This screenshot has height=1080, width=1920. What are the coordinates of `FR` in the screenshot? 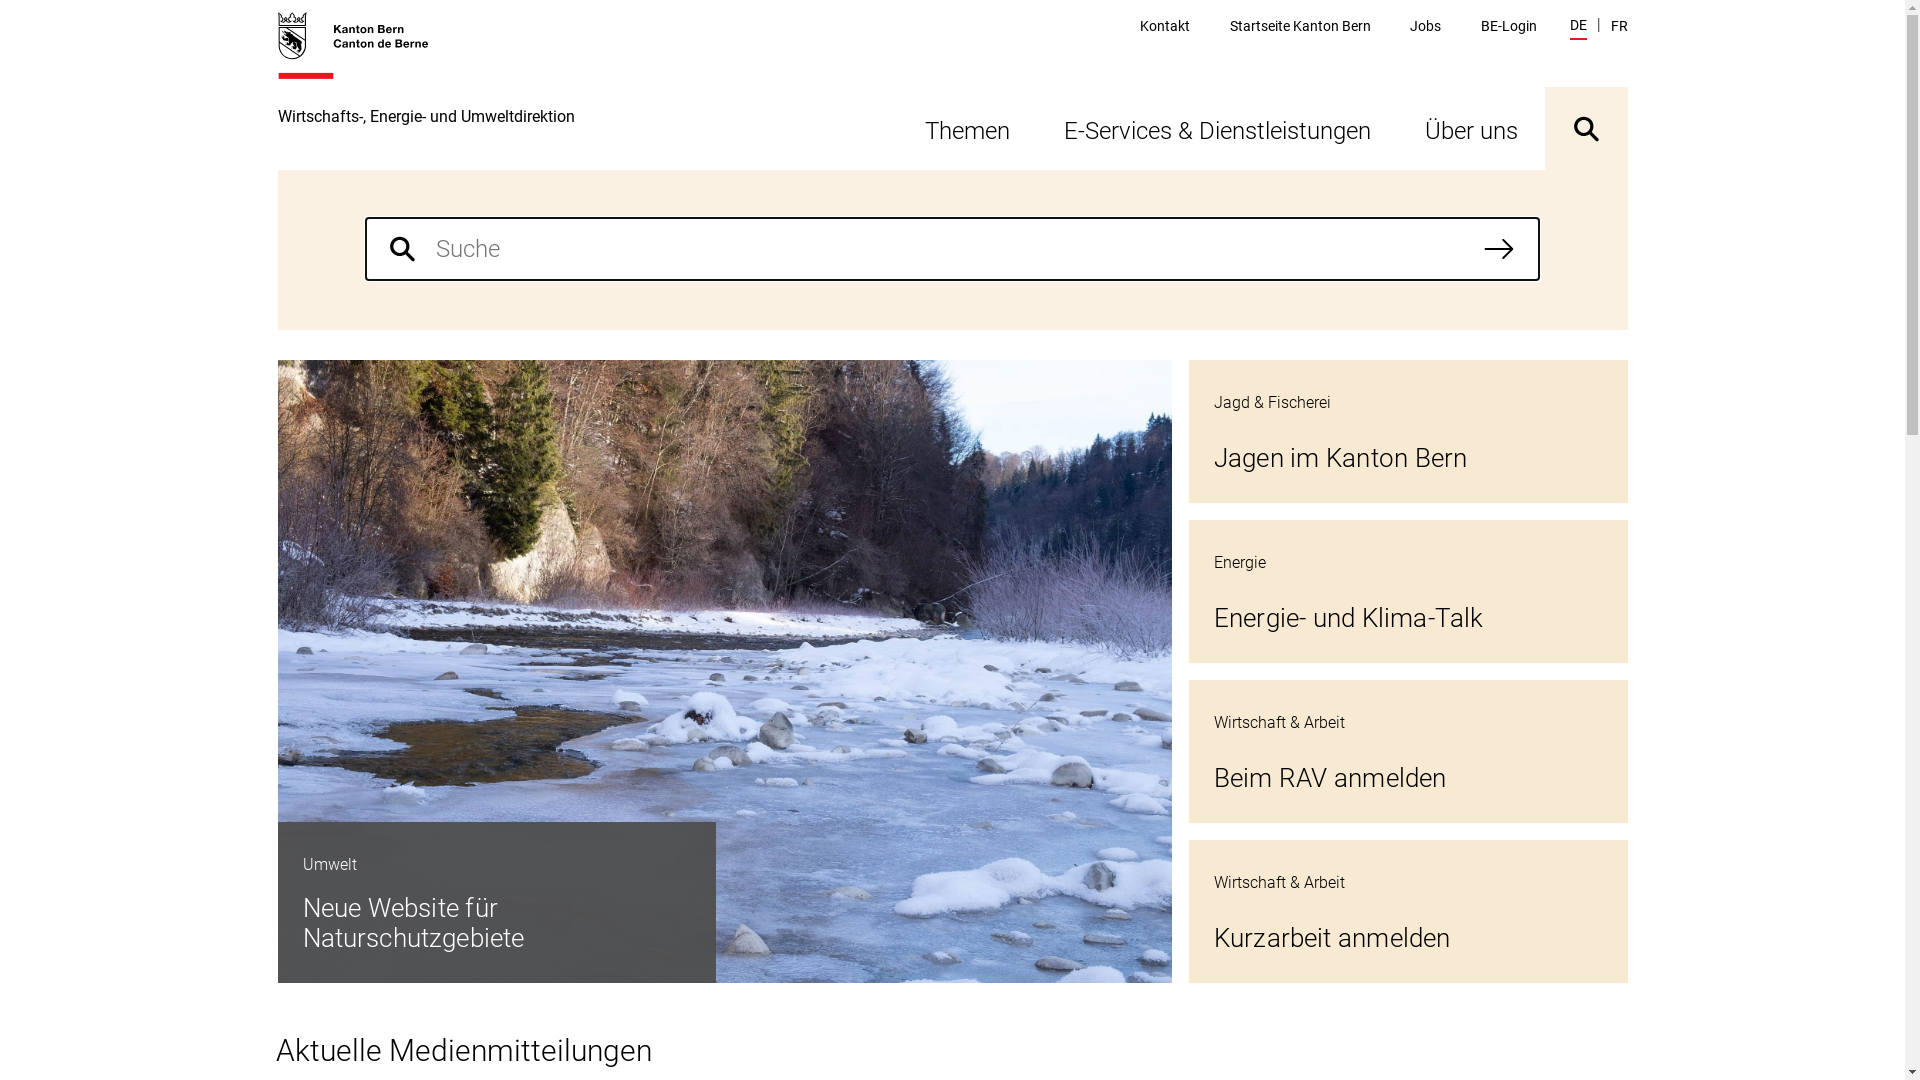 It's located at (1618, 26).